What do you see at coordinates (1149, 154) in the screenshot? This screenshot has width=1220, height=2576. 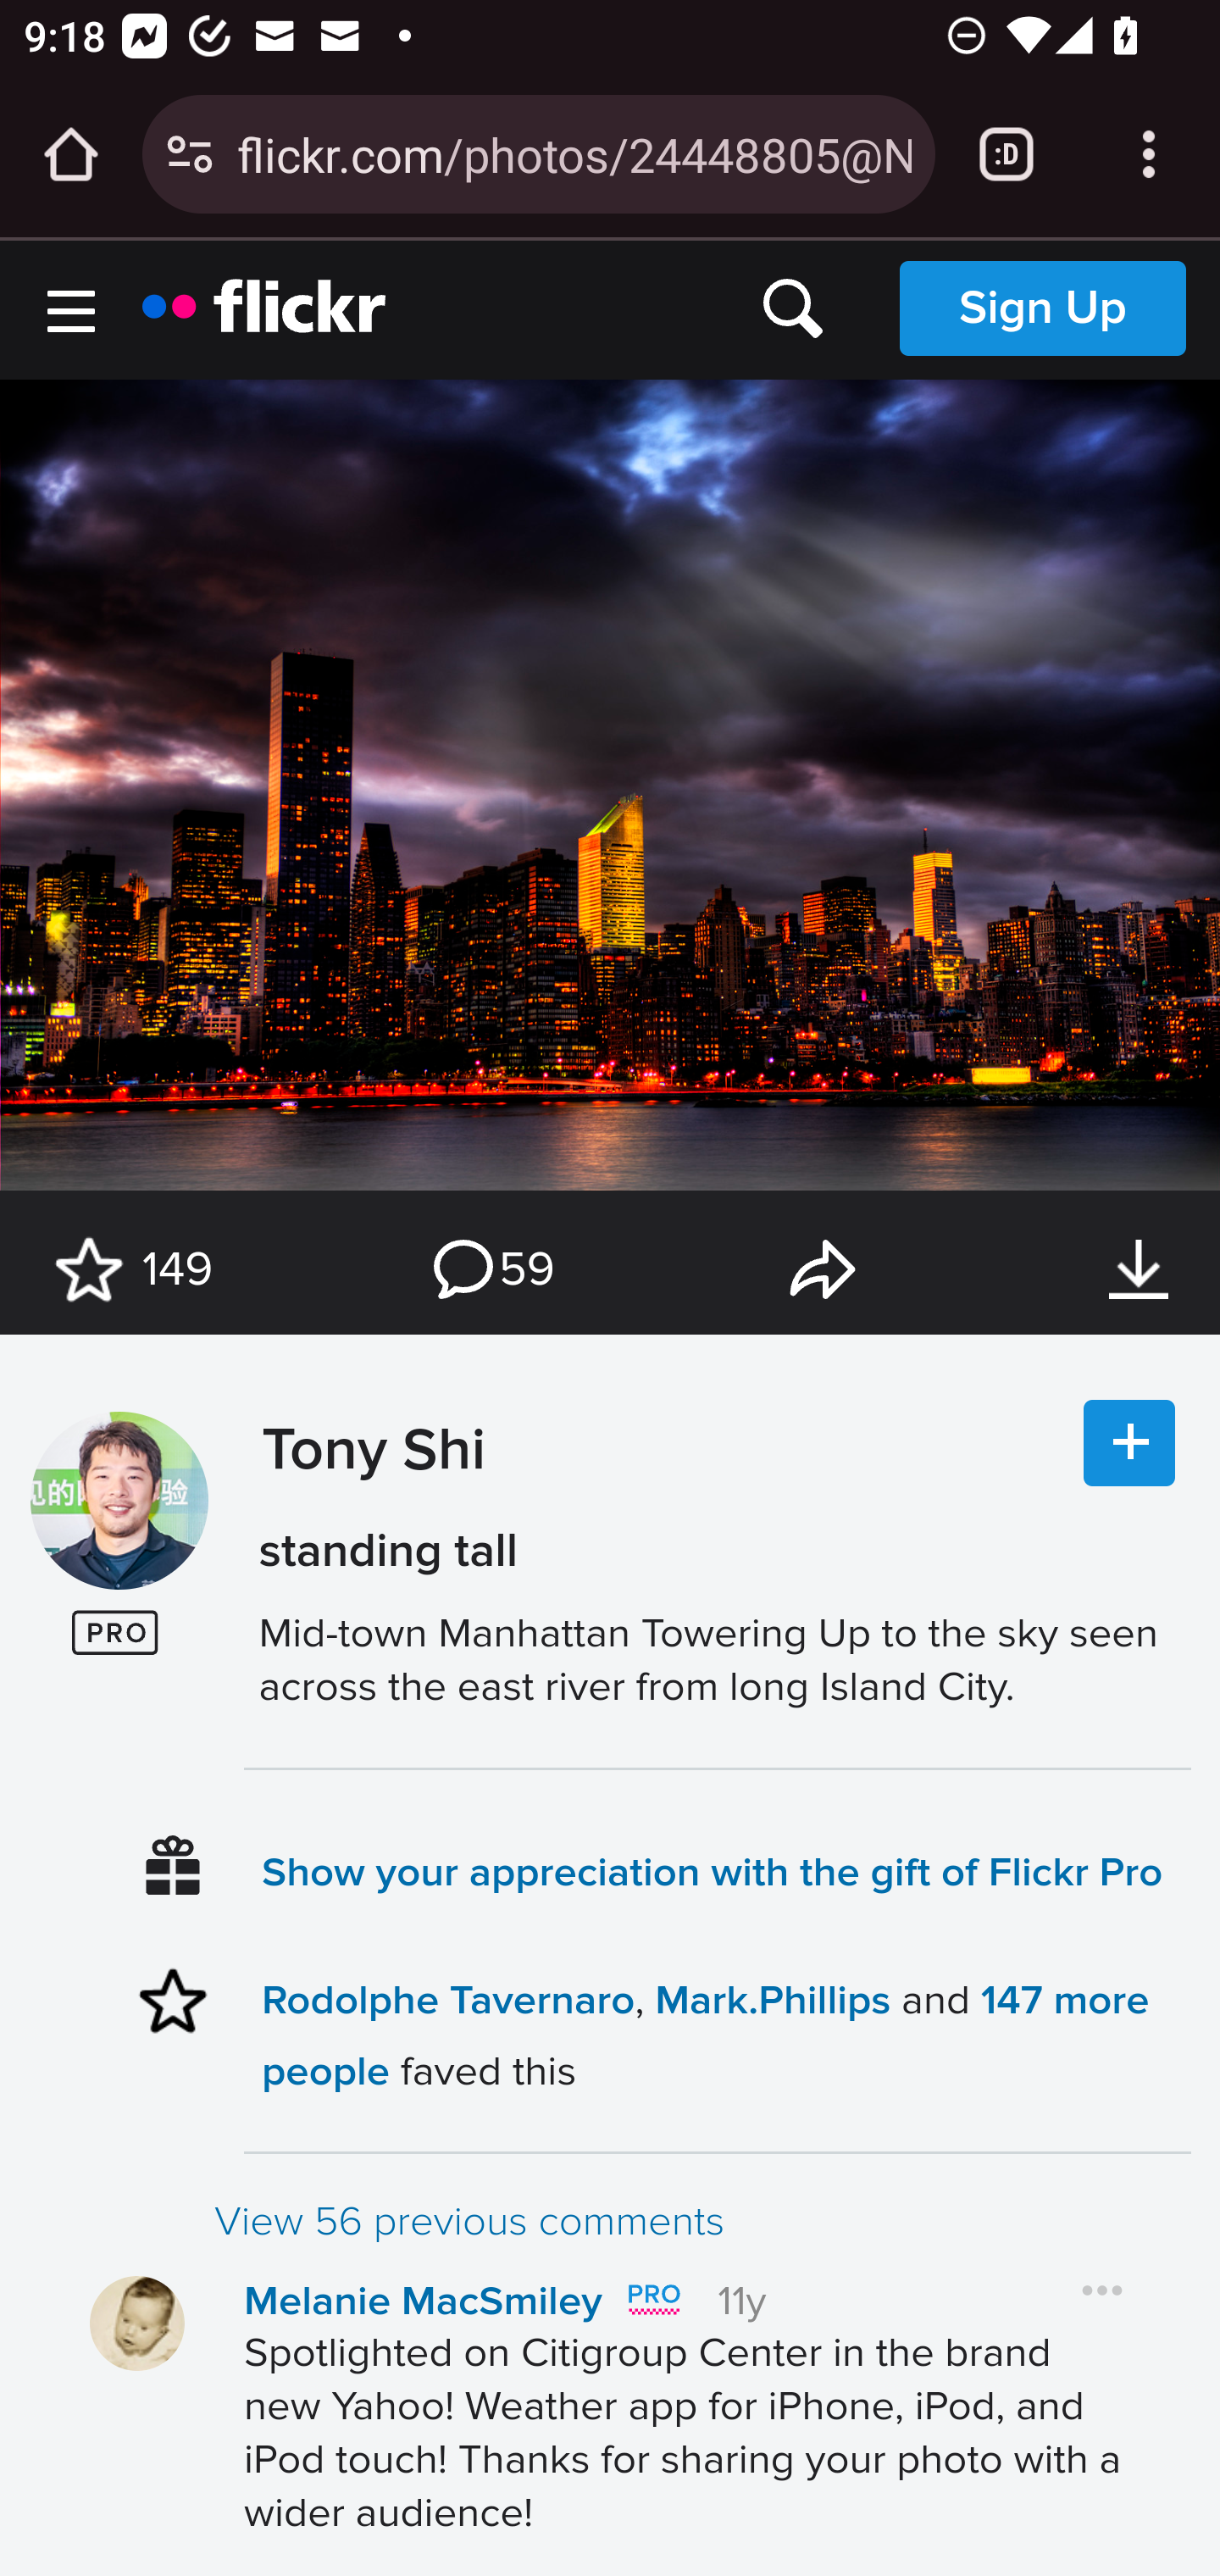 I see `Customize and control Google Chrome` at bounding box center [1149, 154].